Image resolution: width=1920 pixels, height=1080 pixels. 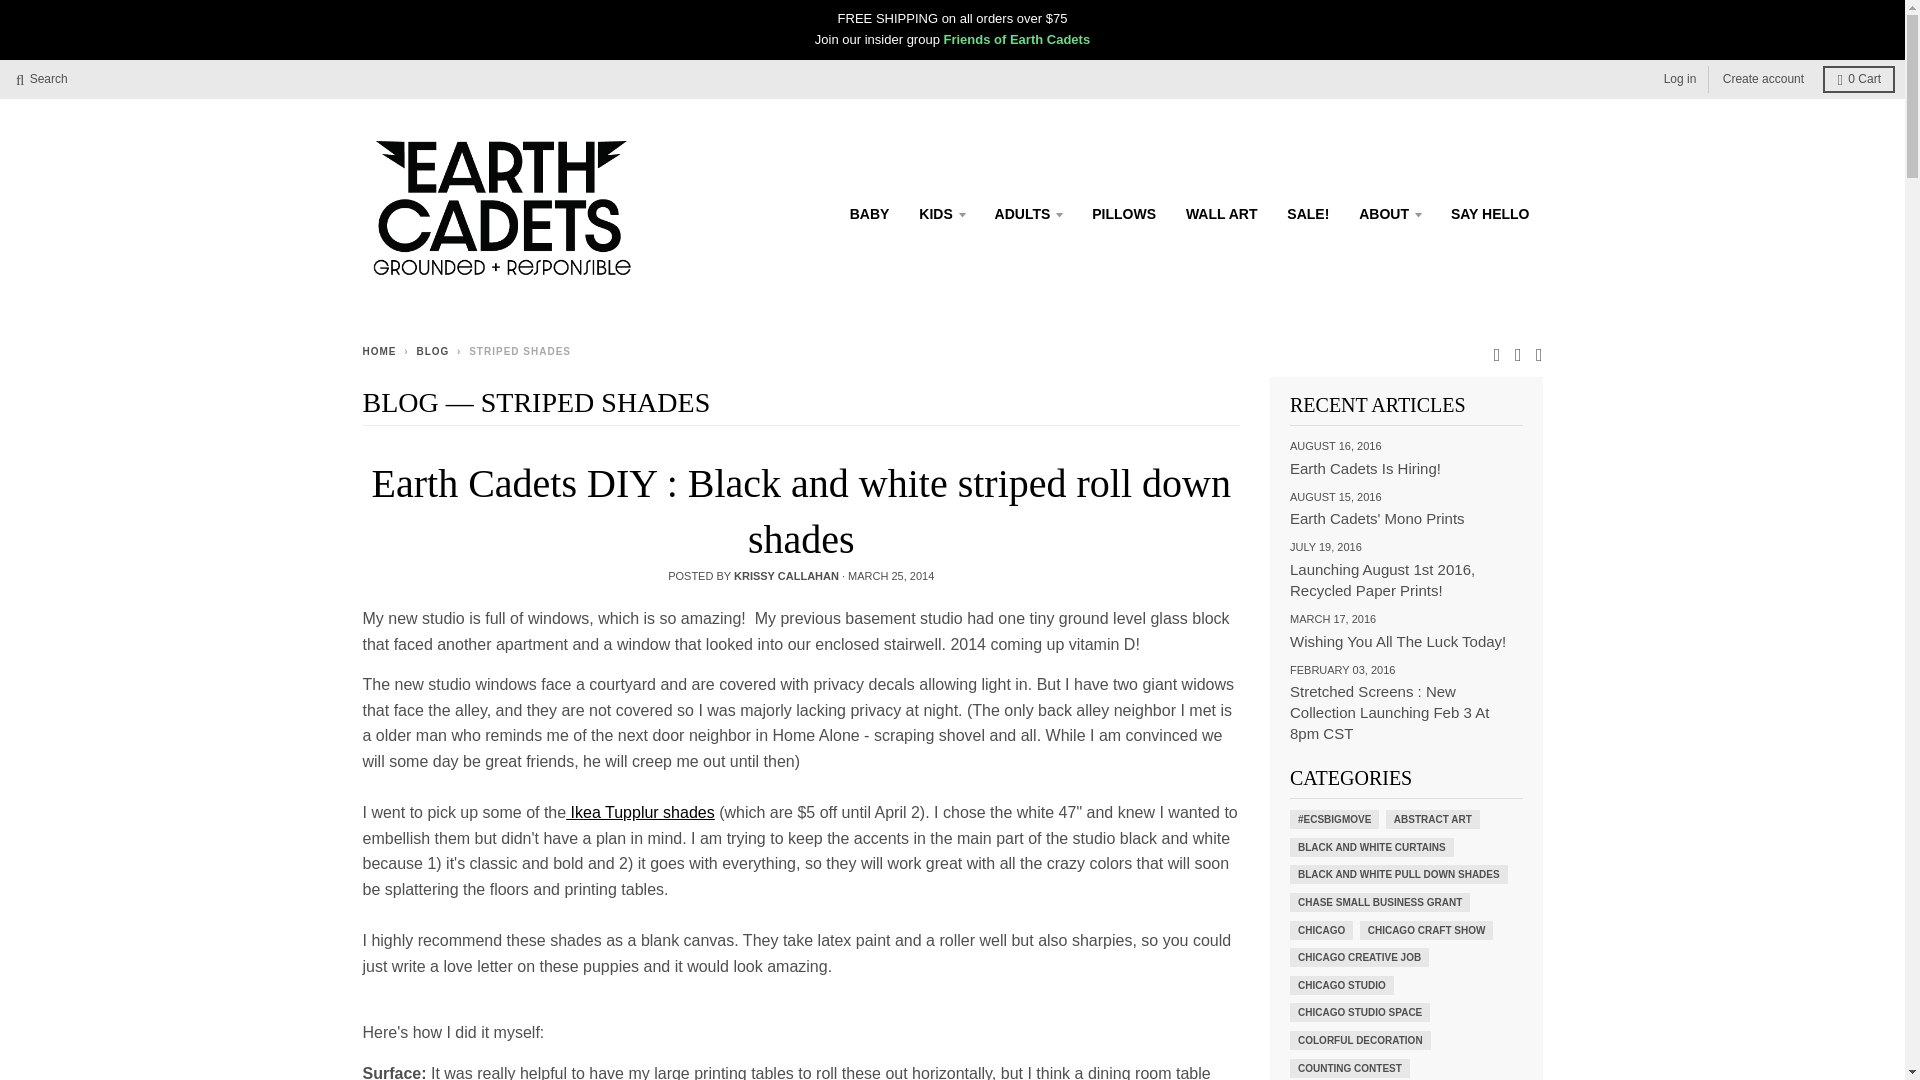 What do you see at coordinates (432, 351) in the screenshot?
I see `BLOG` at bounding box center [432, 351].